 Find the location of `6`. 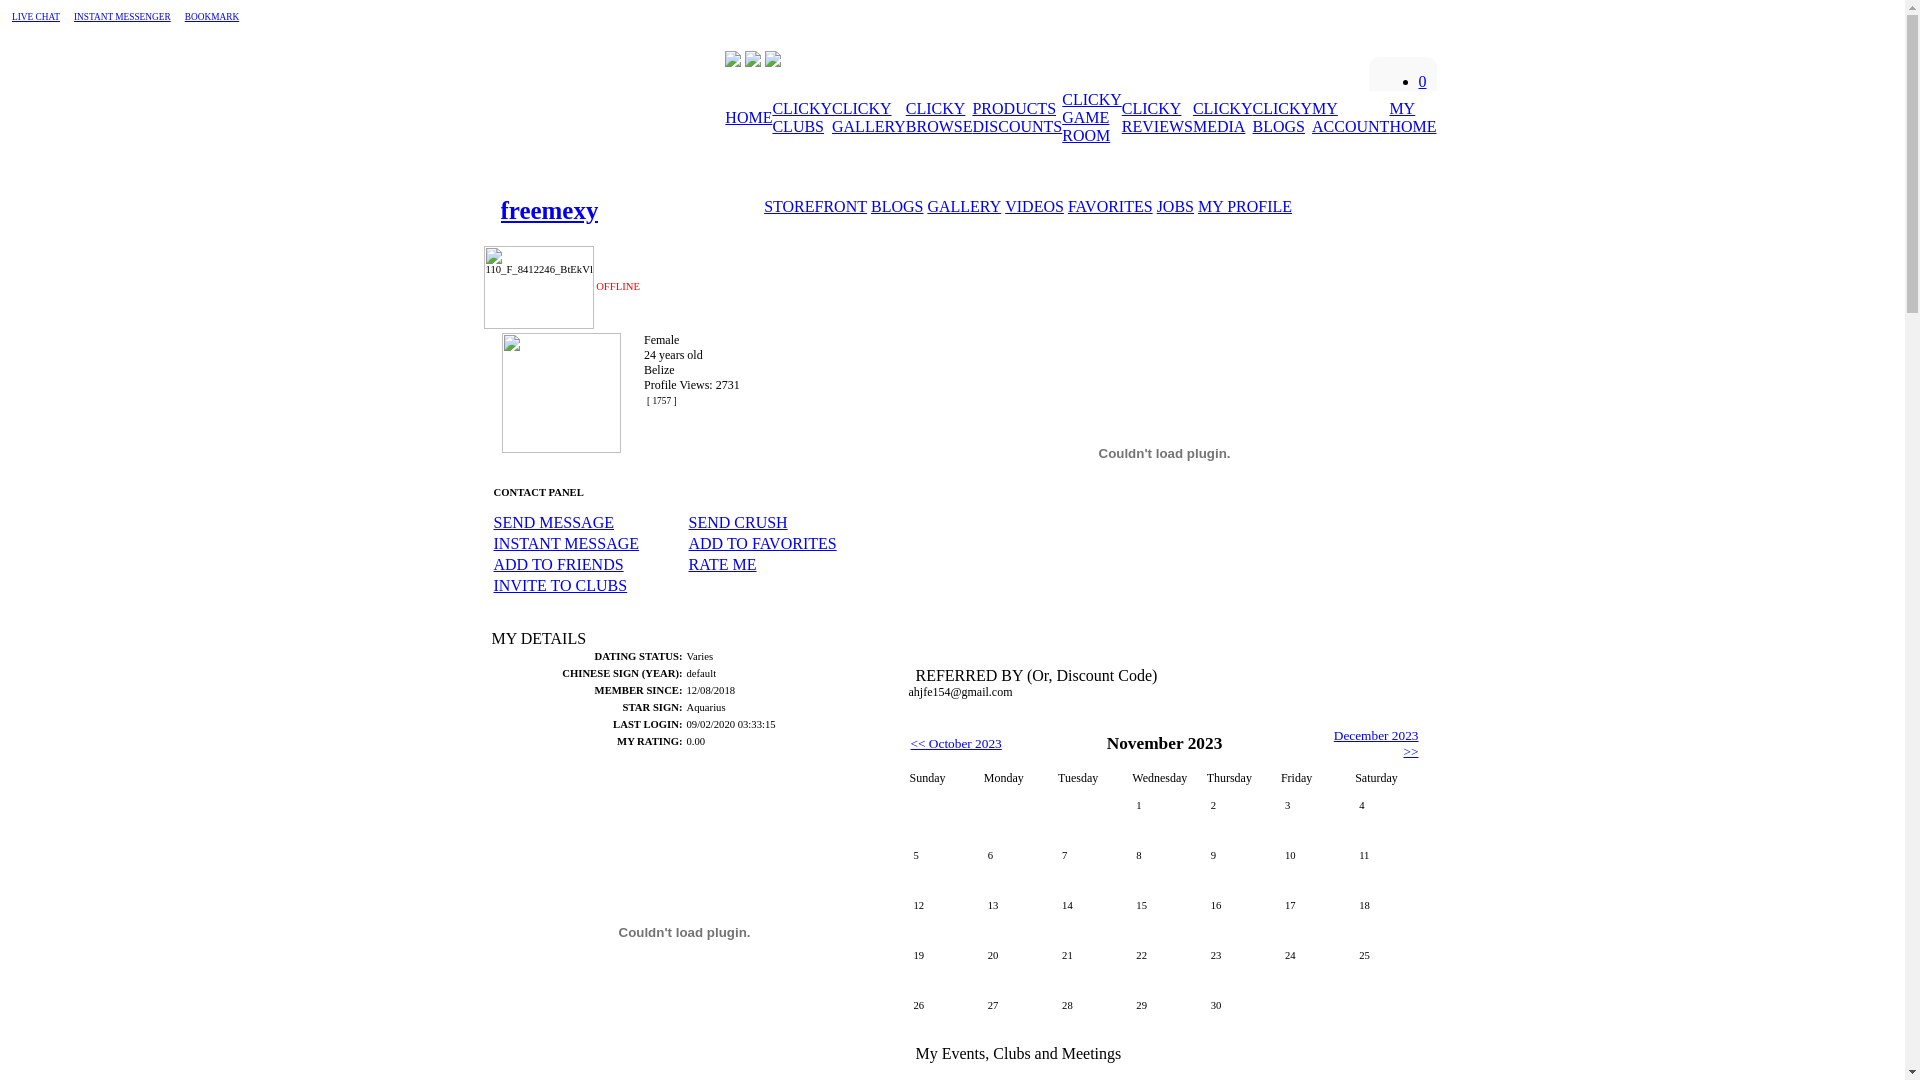

6 is located at coordinates (1016, 866).